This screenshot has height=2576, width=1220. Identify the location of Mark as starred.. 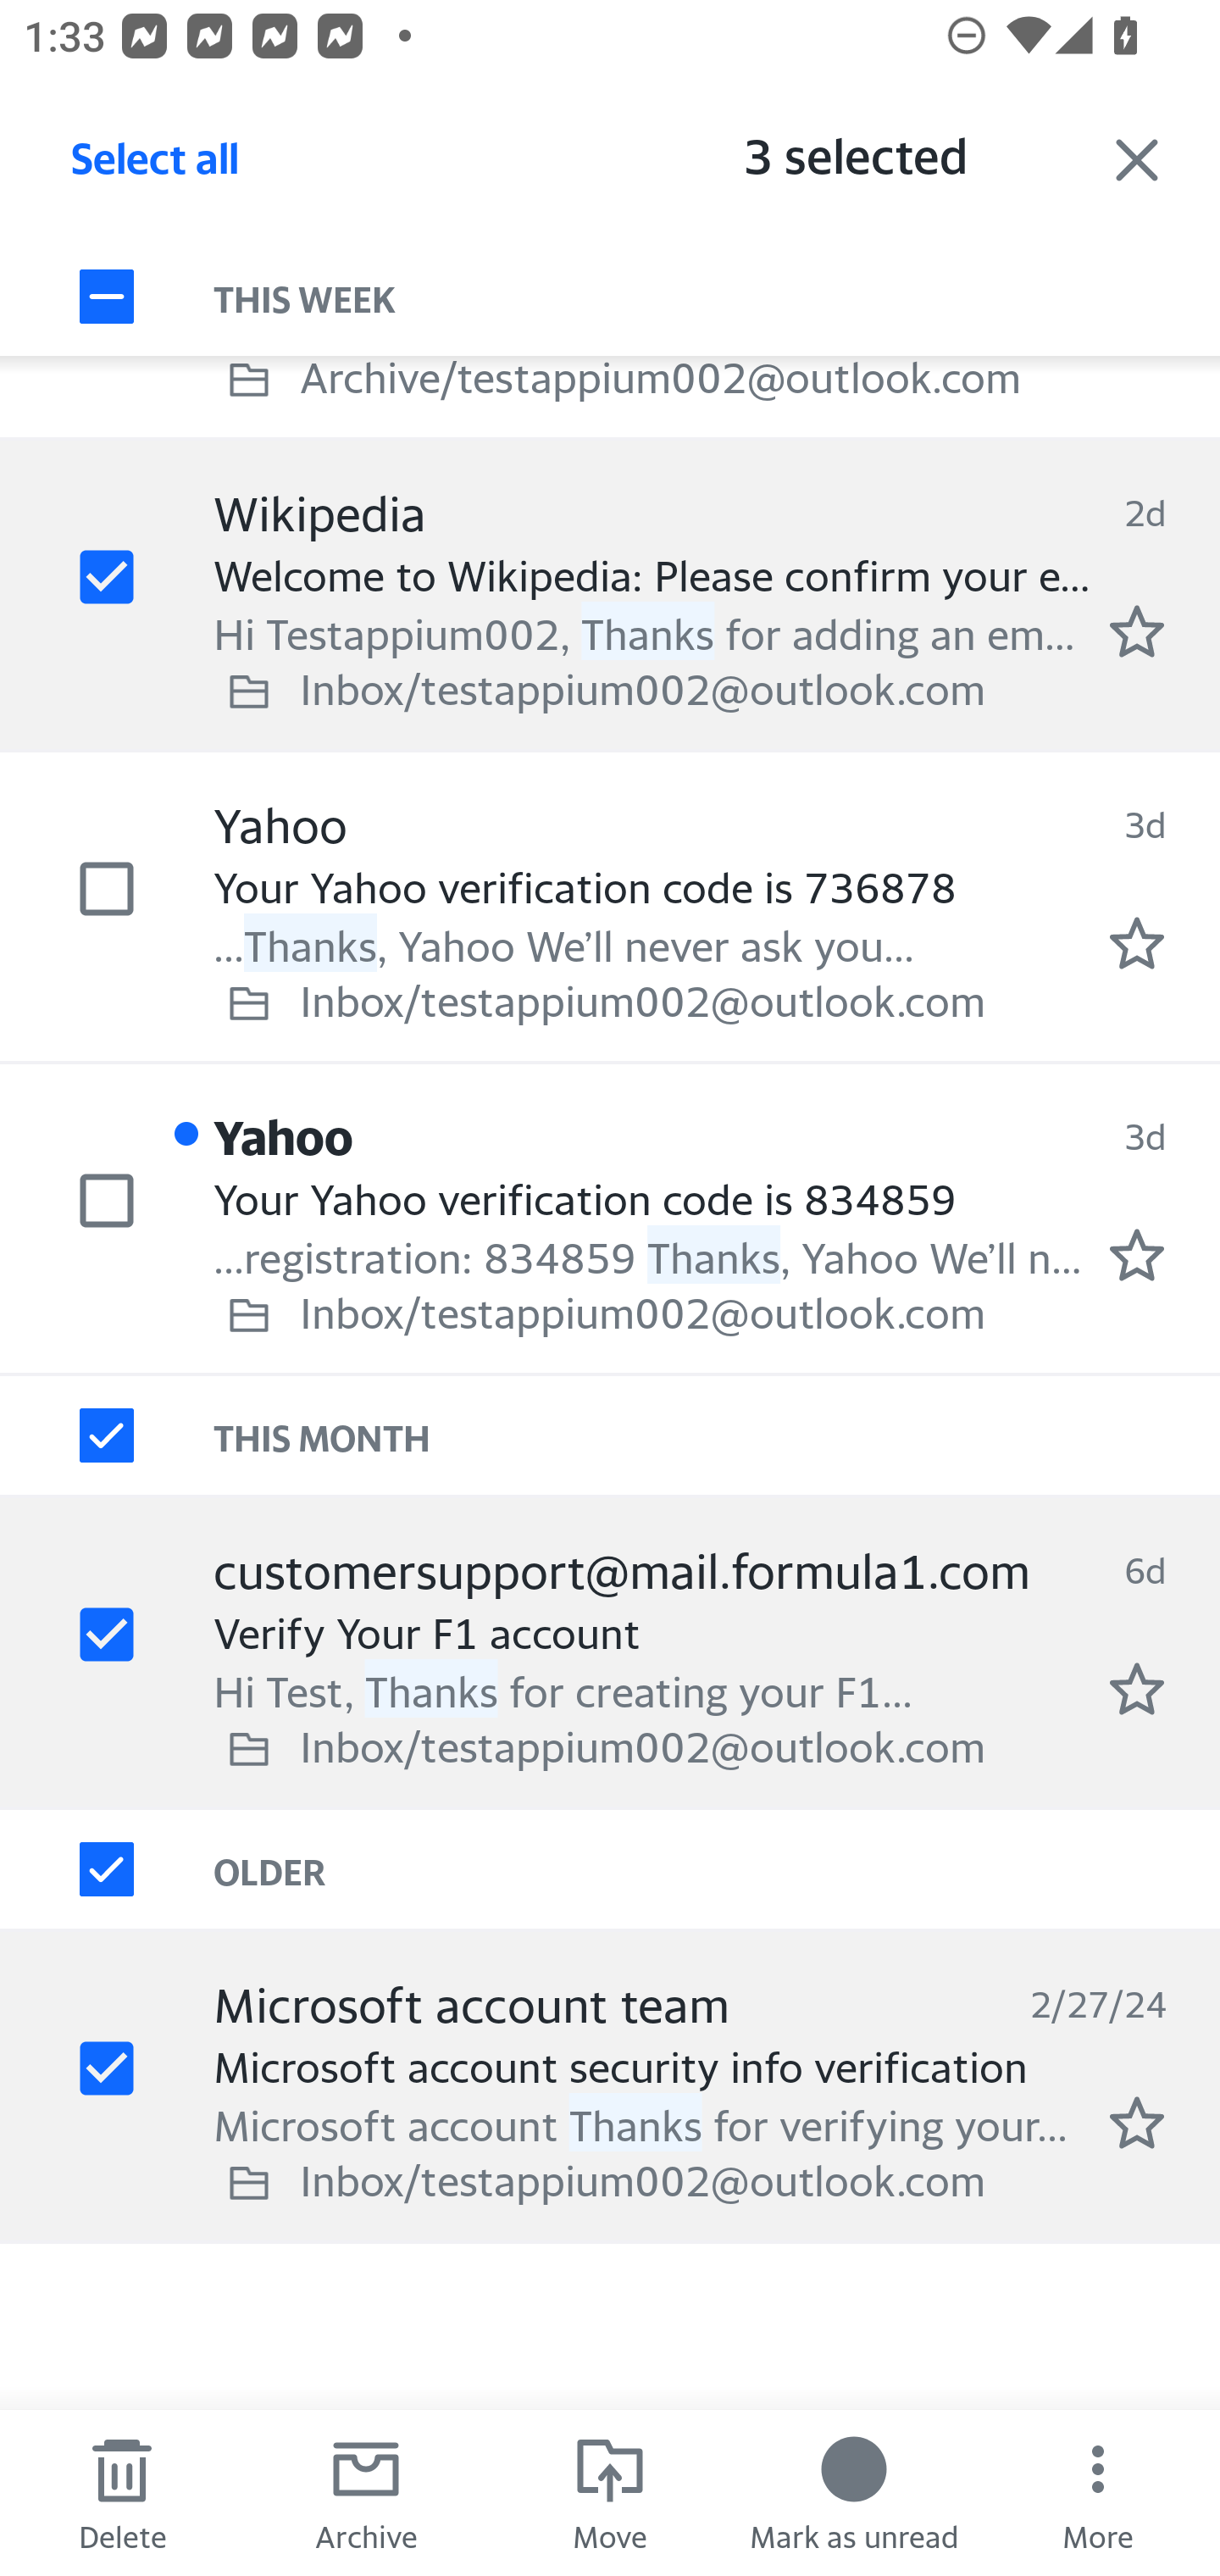
(1137, 2122).